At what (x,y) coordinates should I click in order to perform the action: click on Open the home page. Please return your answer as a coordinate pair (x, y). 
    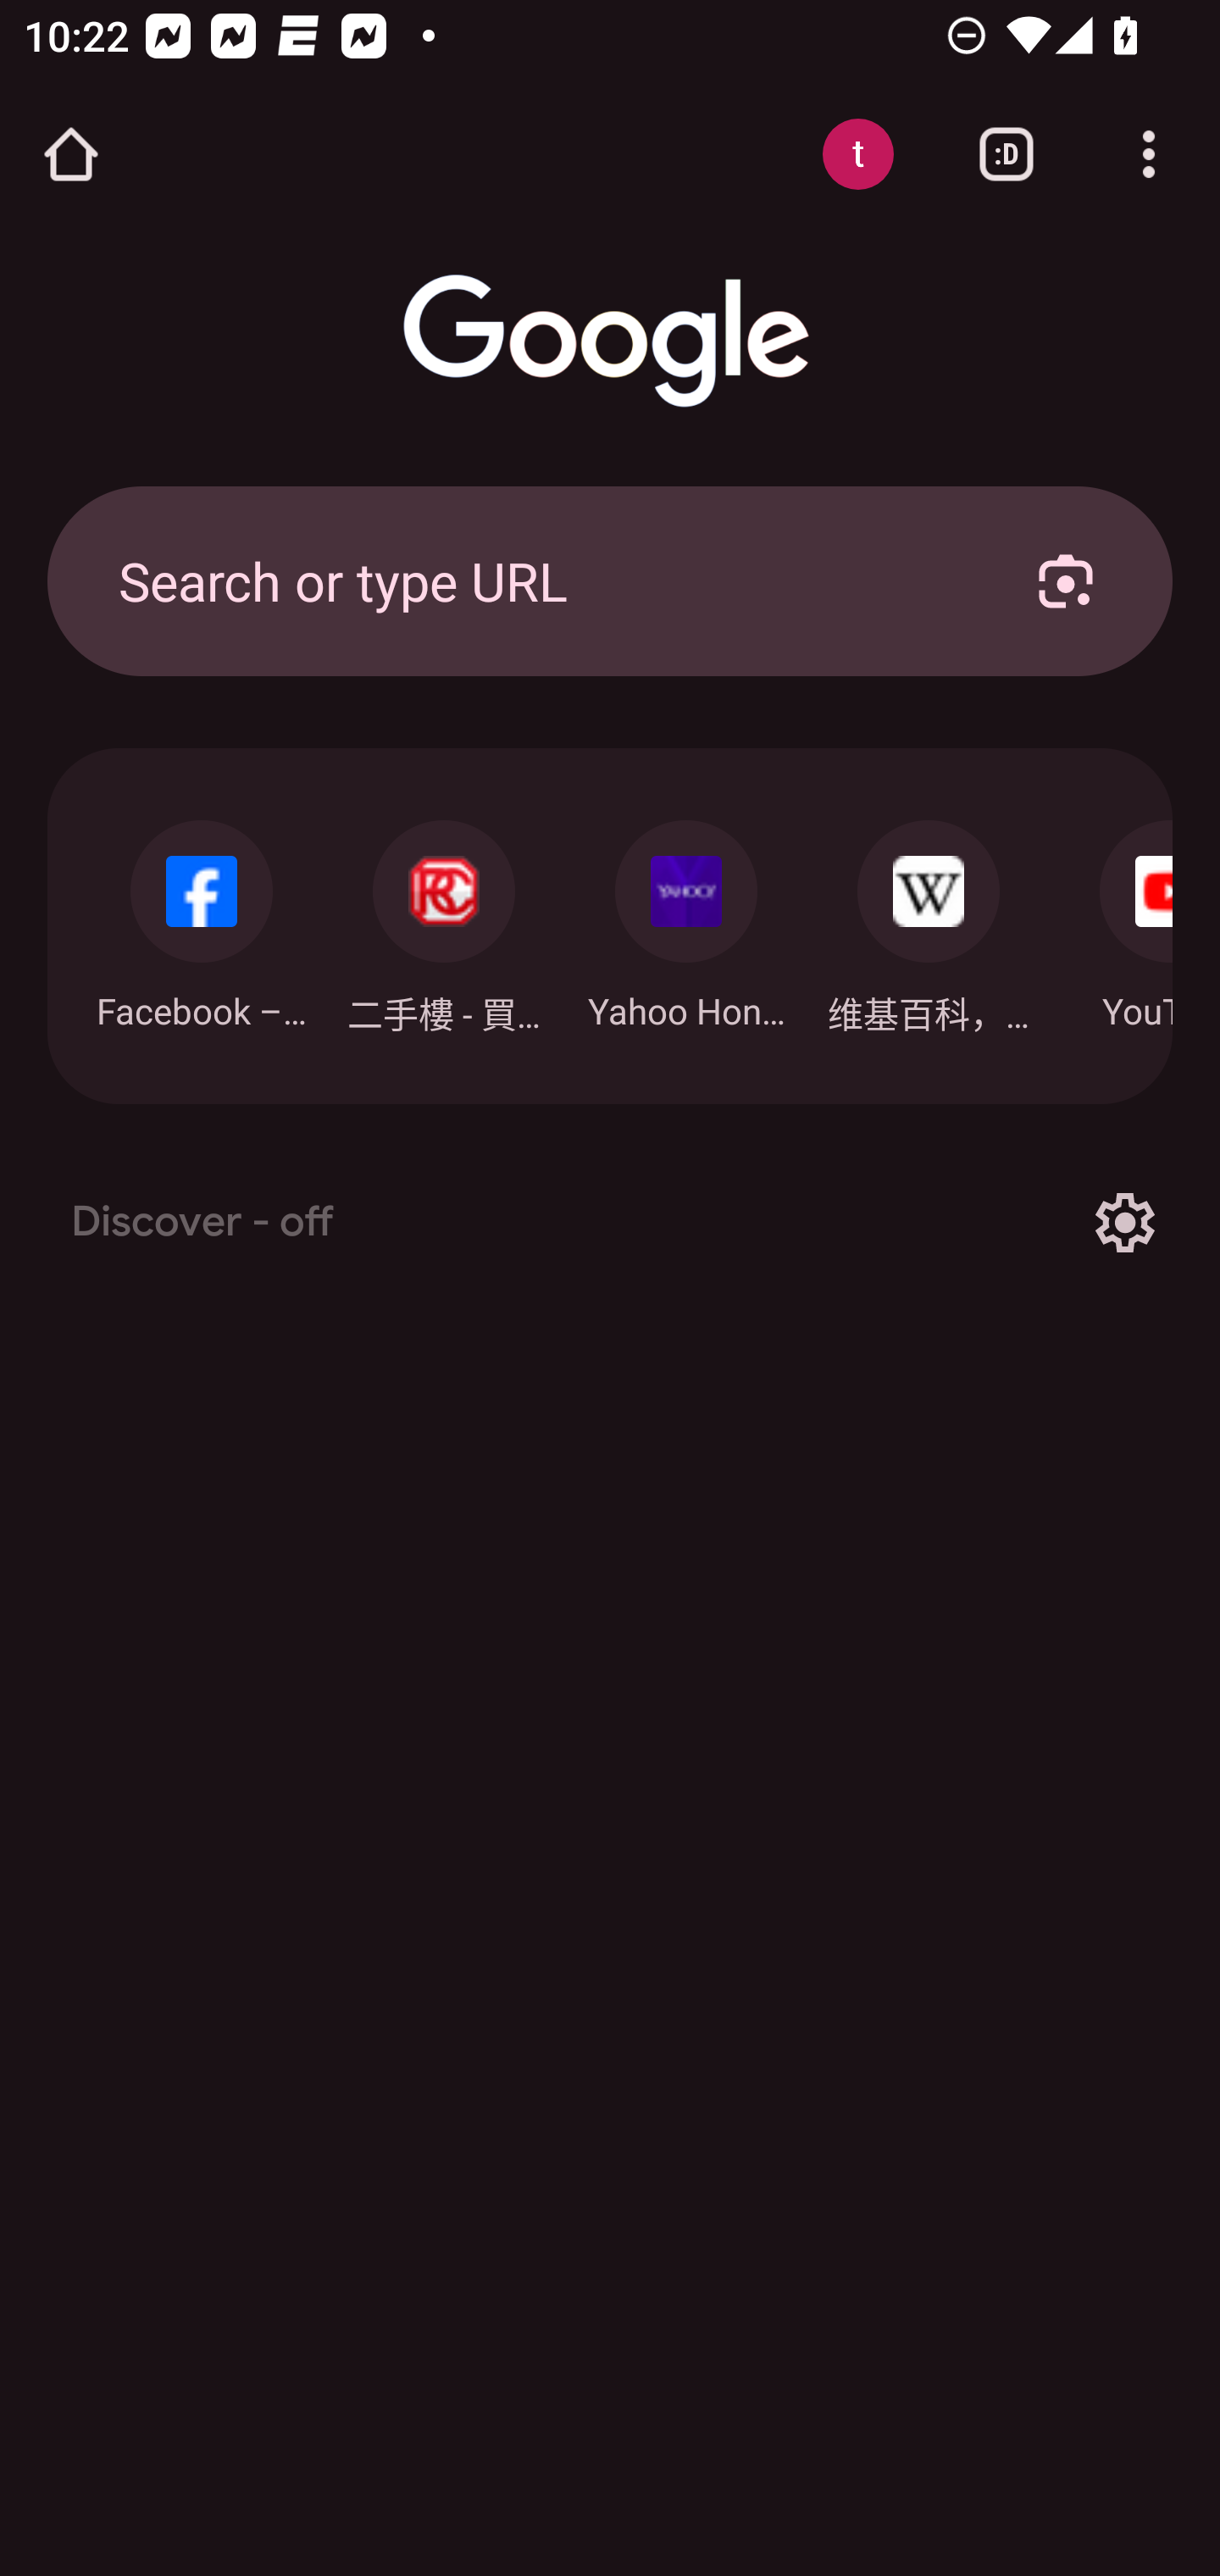
    Looking at the image, I should click on (71, 154).